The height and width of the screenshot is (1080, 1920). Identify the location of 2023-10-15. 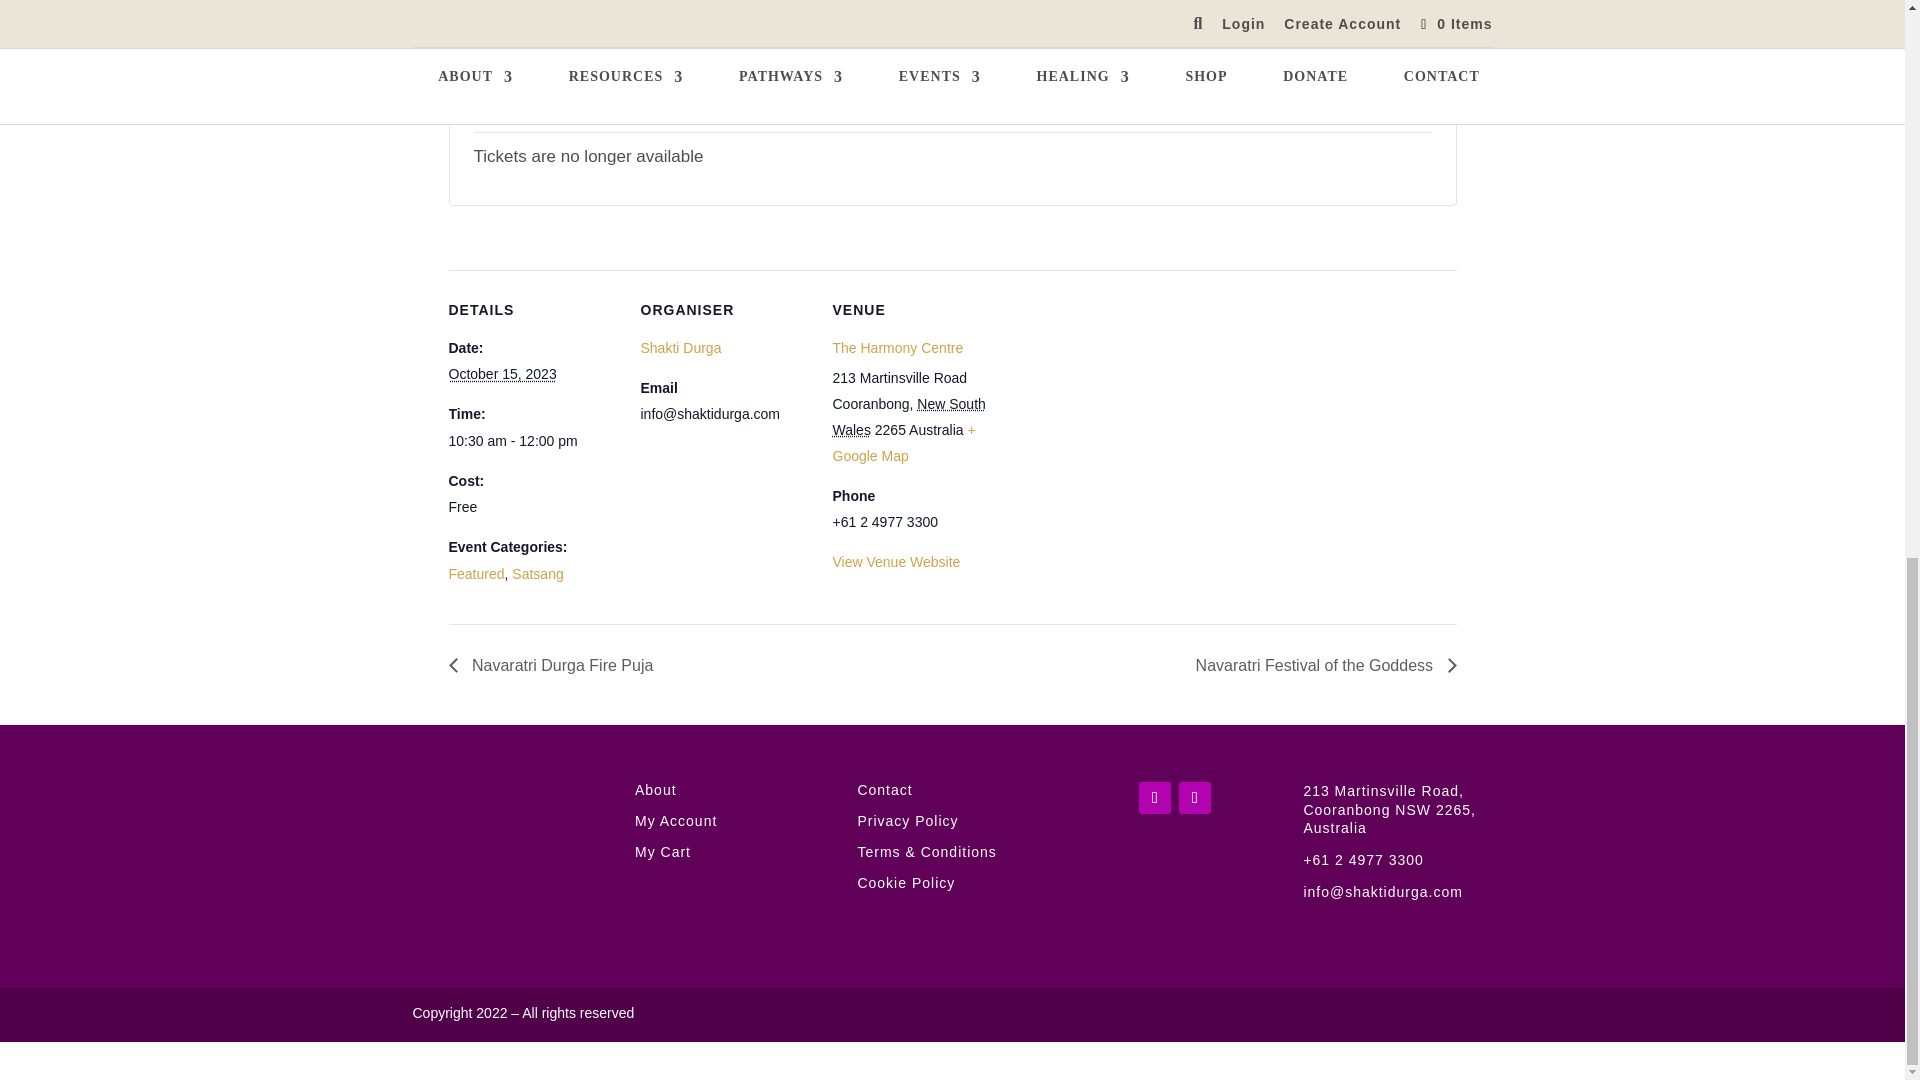
(532, 441).